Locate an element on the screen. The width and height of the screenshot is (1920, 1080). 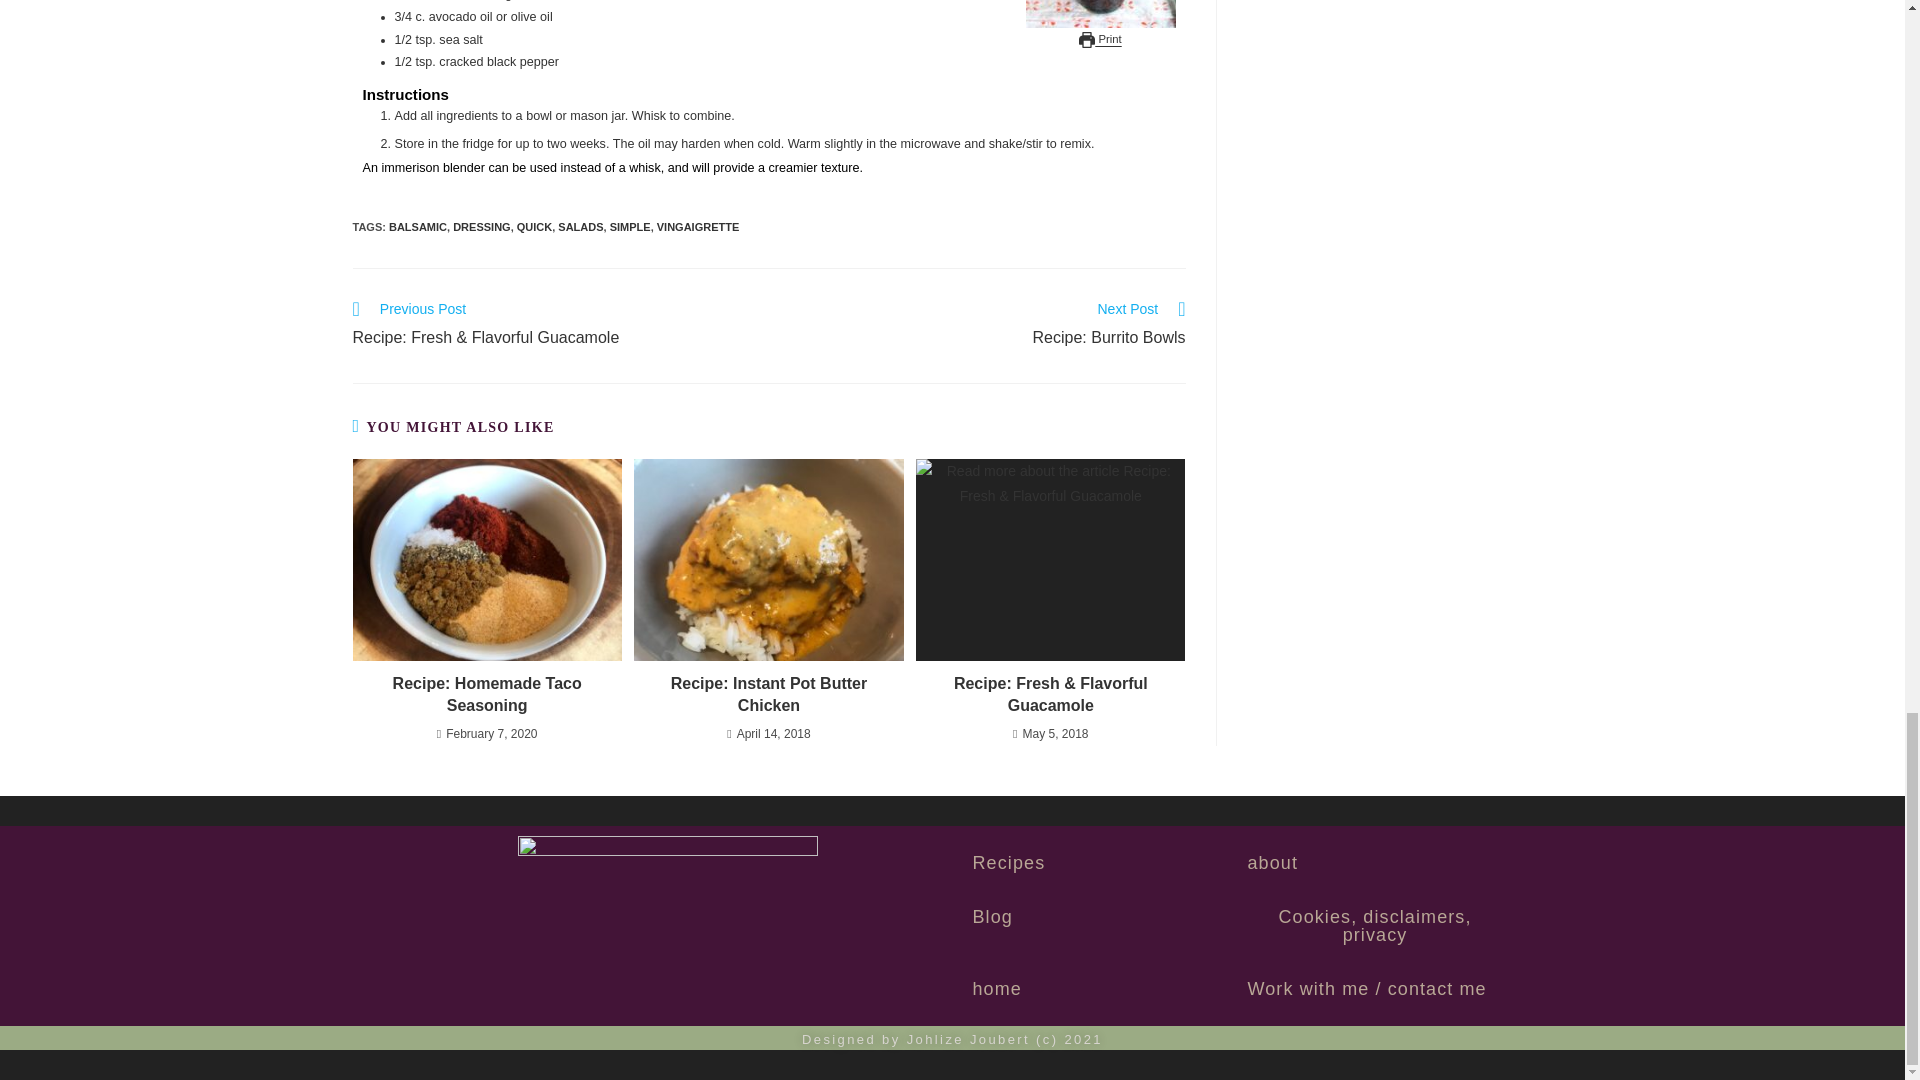
Blog is located at coordinates (991, 916).